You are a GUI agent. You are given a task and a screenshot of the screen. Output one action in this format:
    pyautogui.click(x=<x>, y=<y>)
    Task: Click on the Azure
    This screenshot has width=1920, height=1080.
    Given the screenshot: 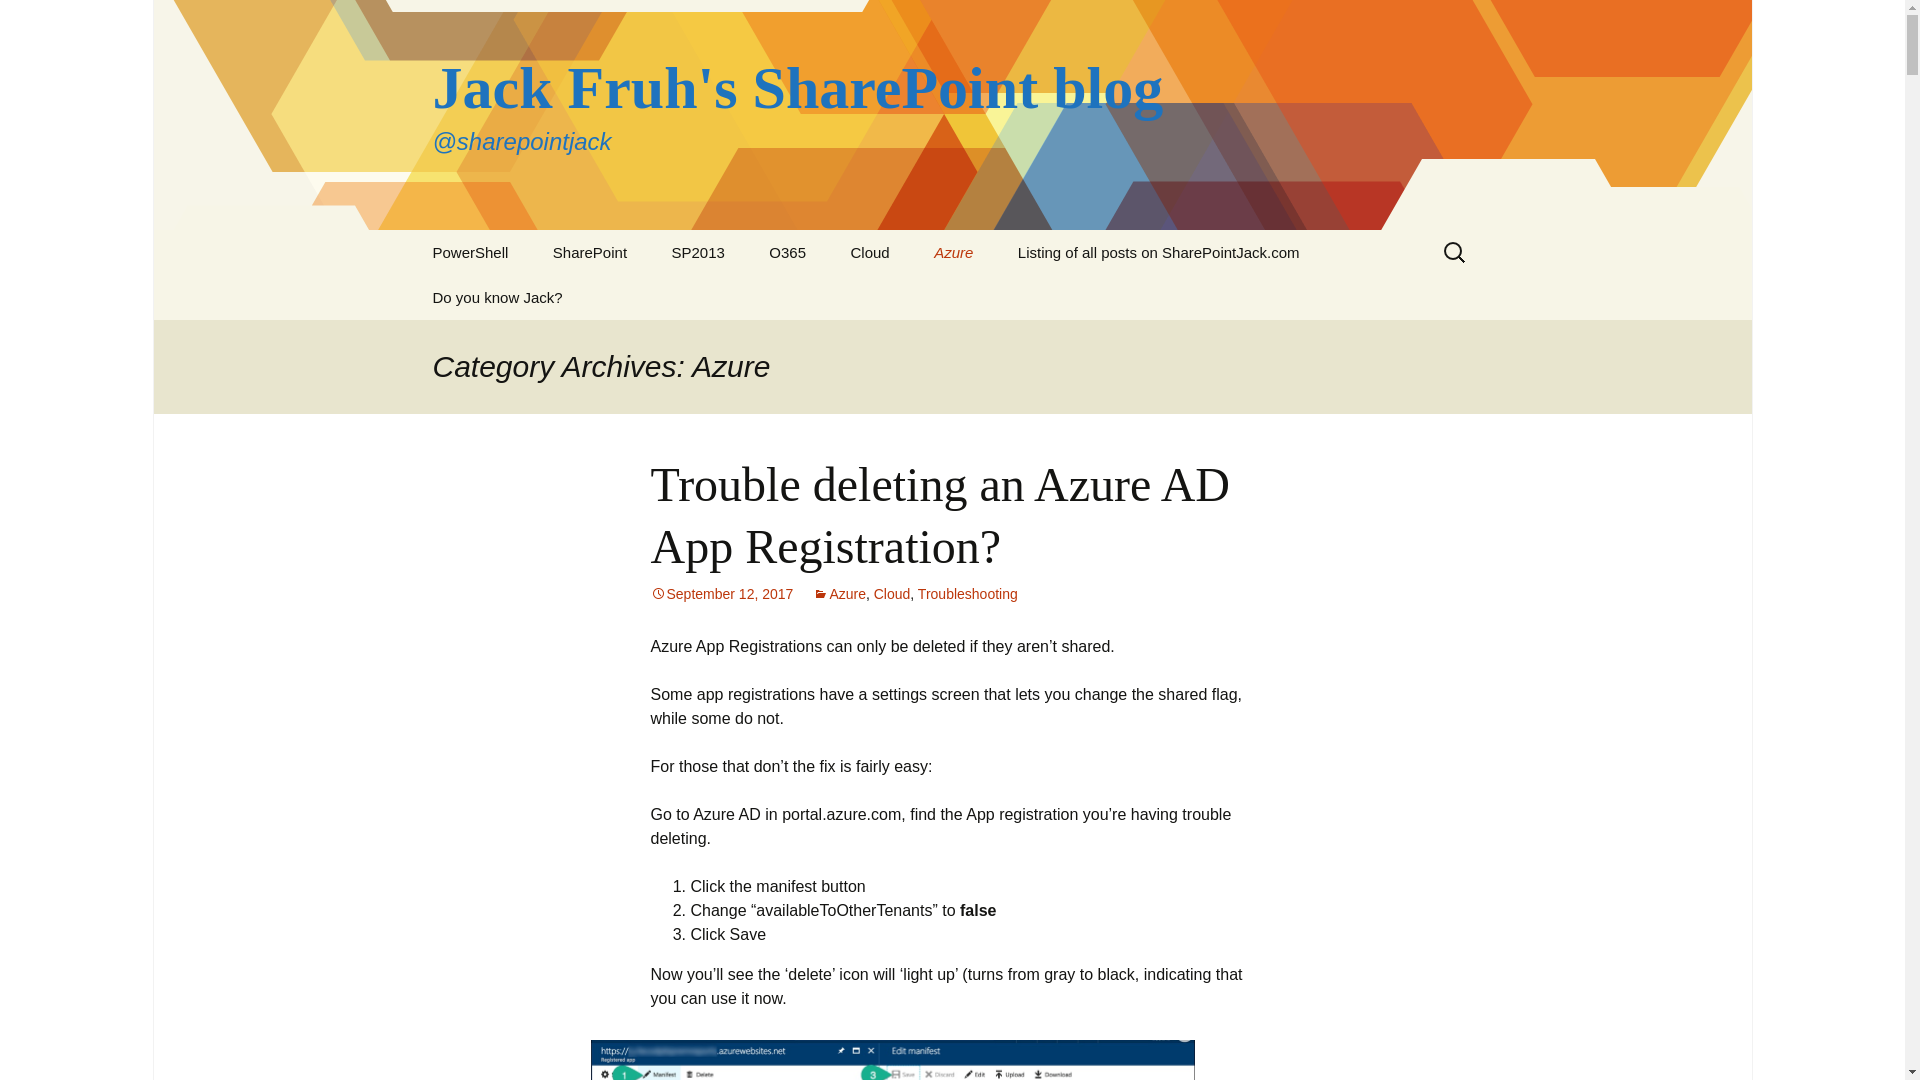 What is the action you would take?
    pyautogui.click(x=952, y=252)
    